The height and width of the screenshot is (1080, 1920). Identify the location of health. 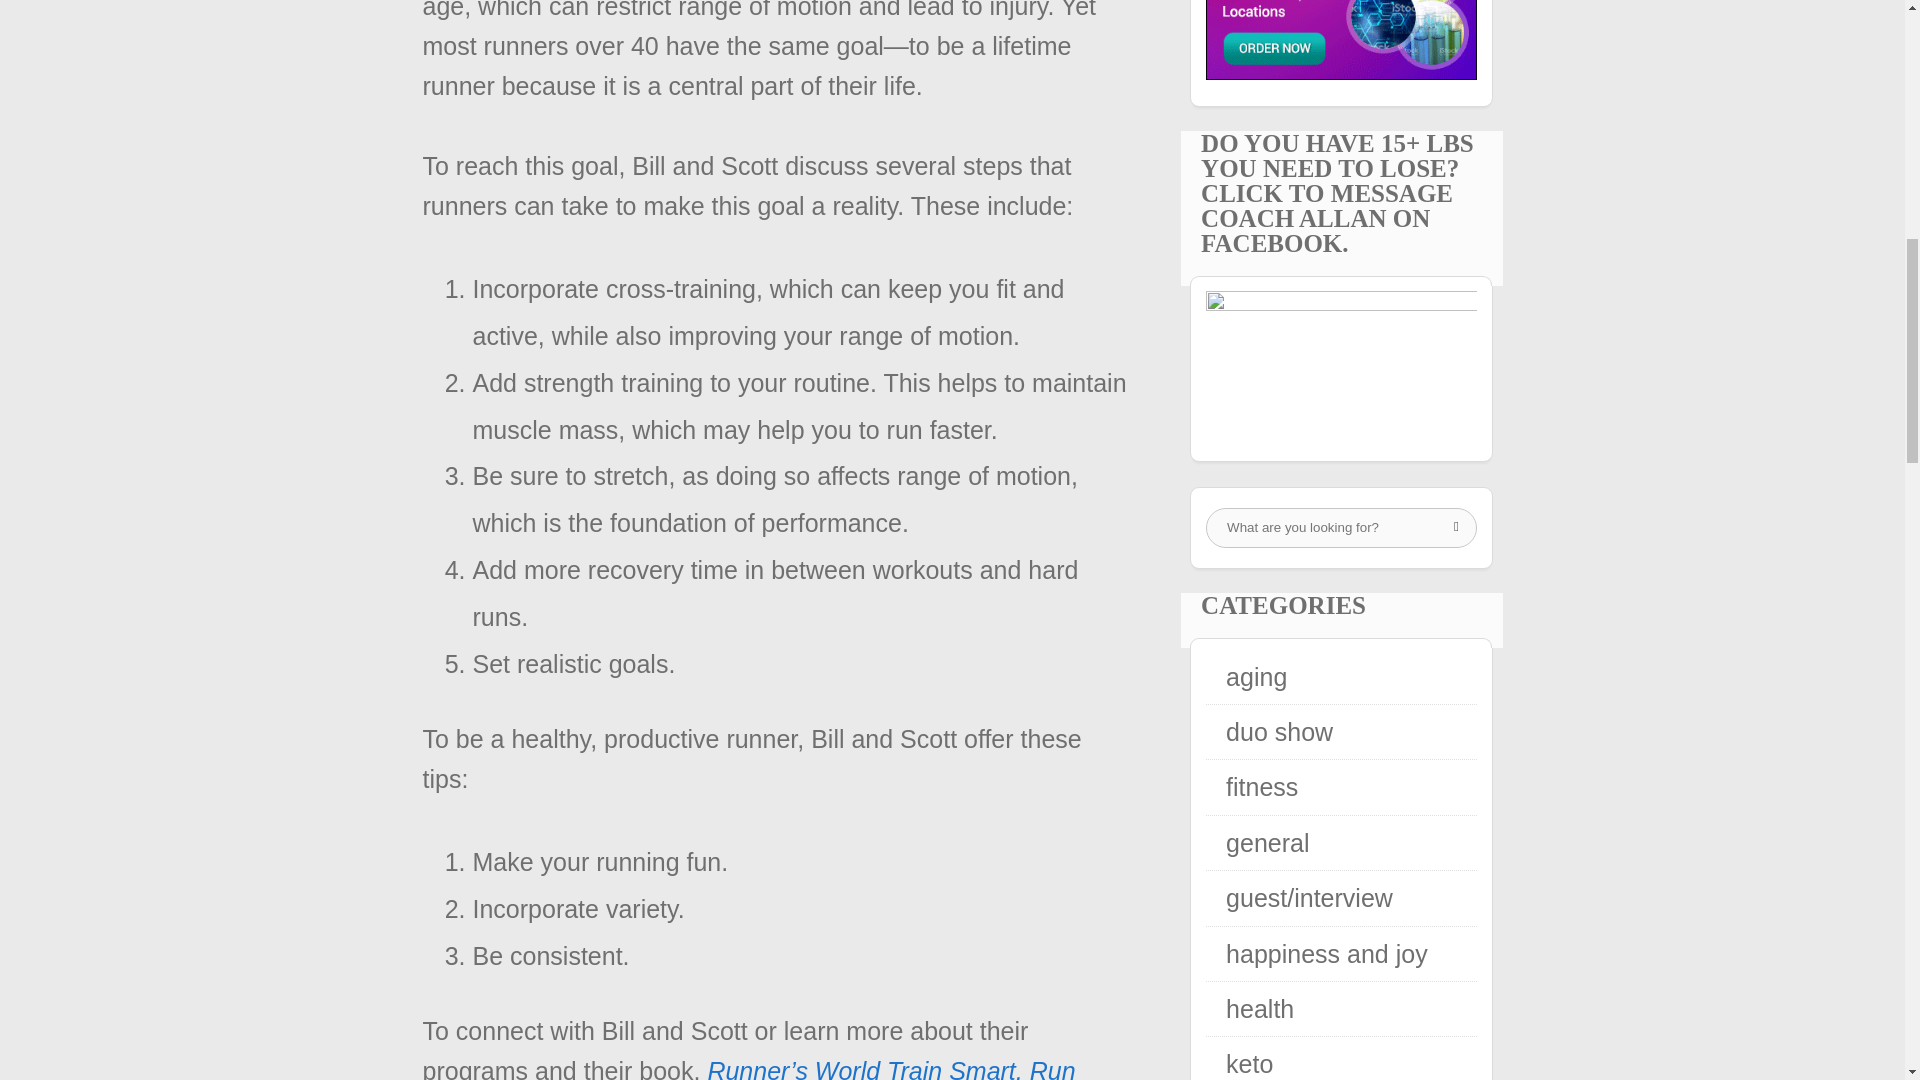
(1260, 1008).